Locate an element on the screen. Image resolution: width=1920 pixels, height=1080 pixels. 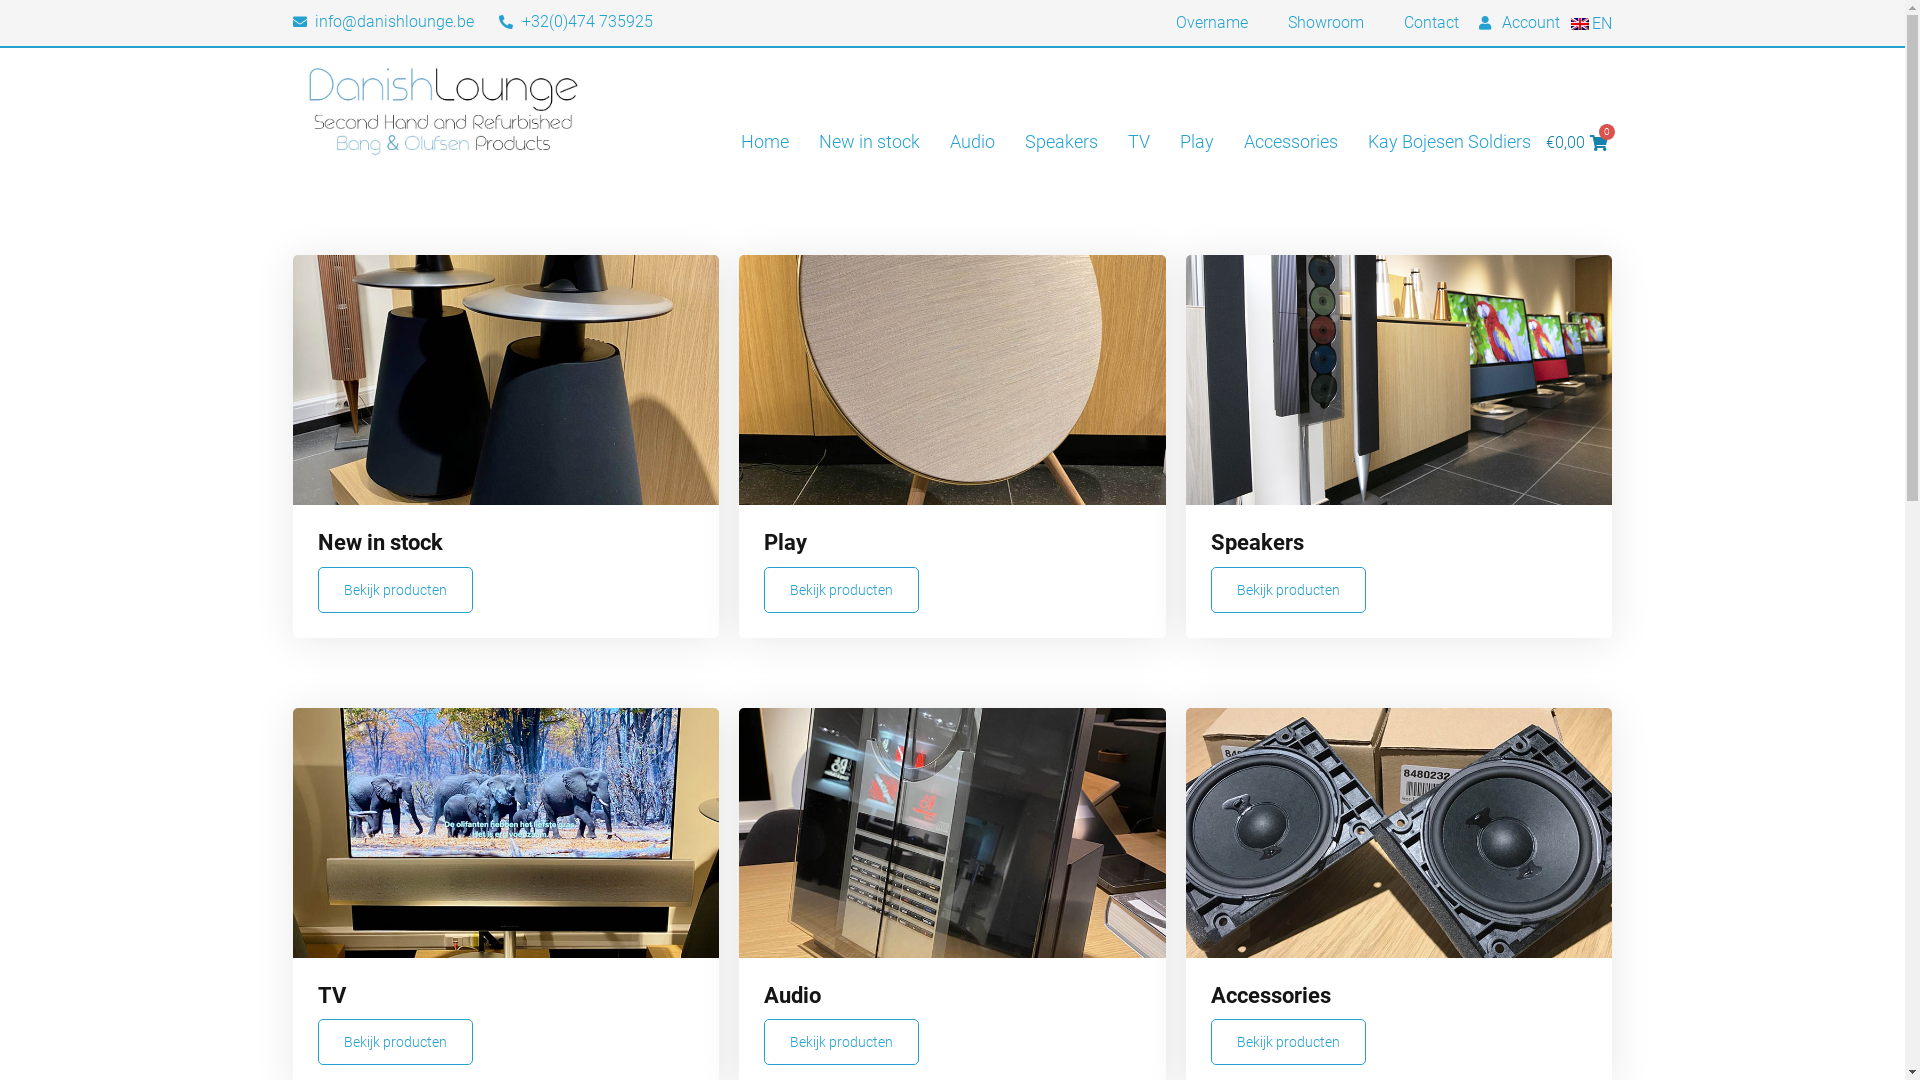
Bekijk producten is located at coordinates (1288, 1042).